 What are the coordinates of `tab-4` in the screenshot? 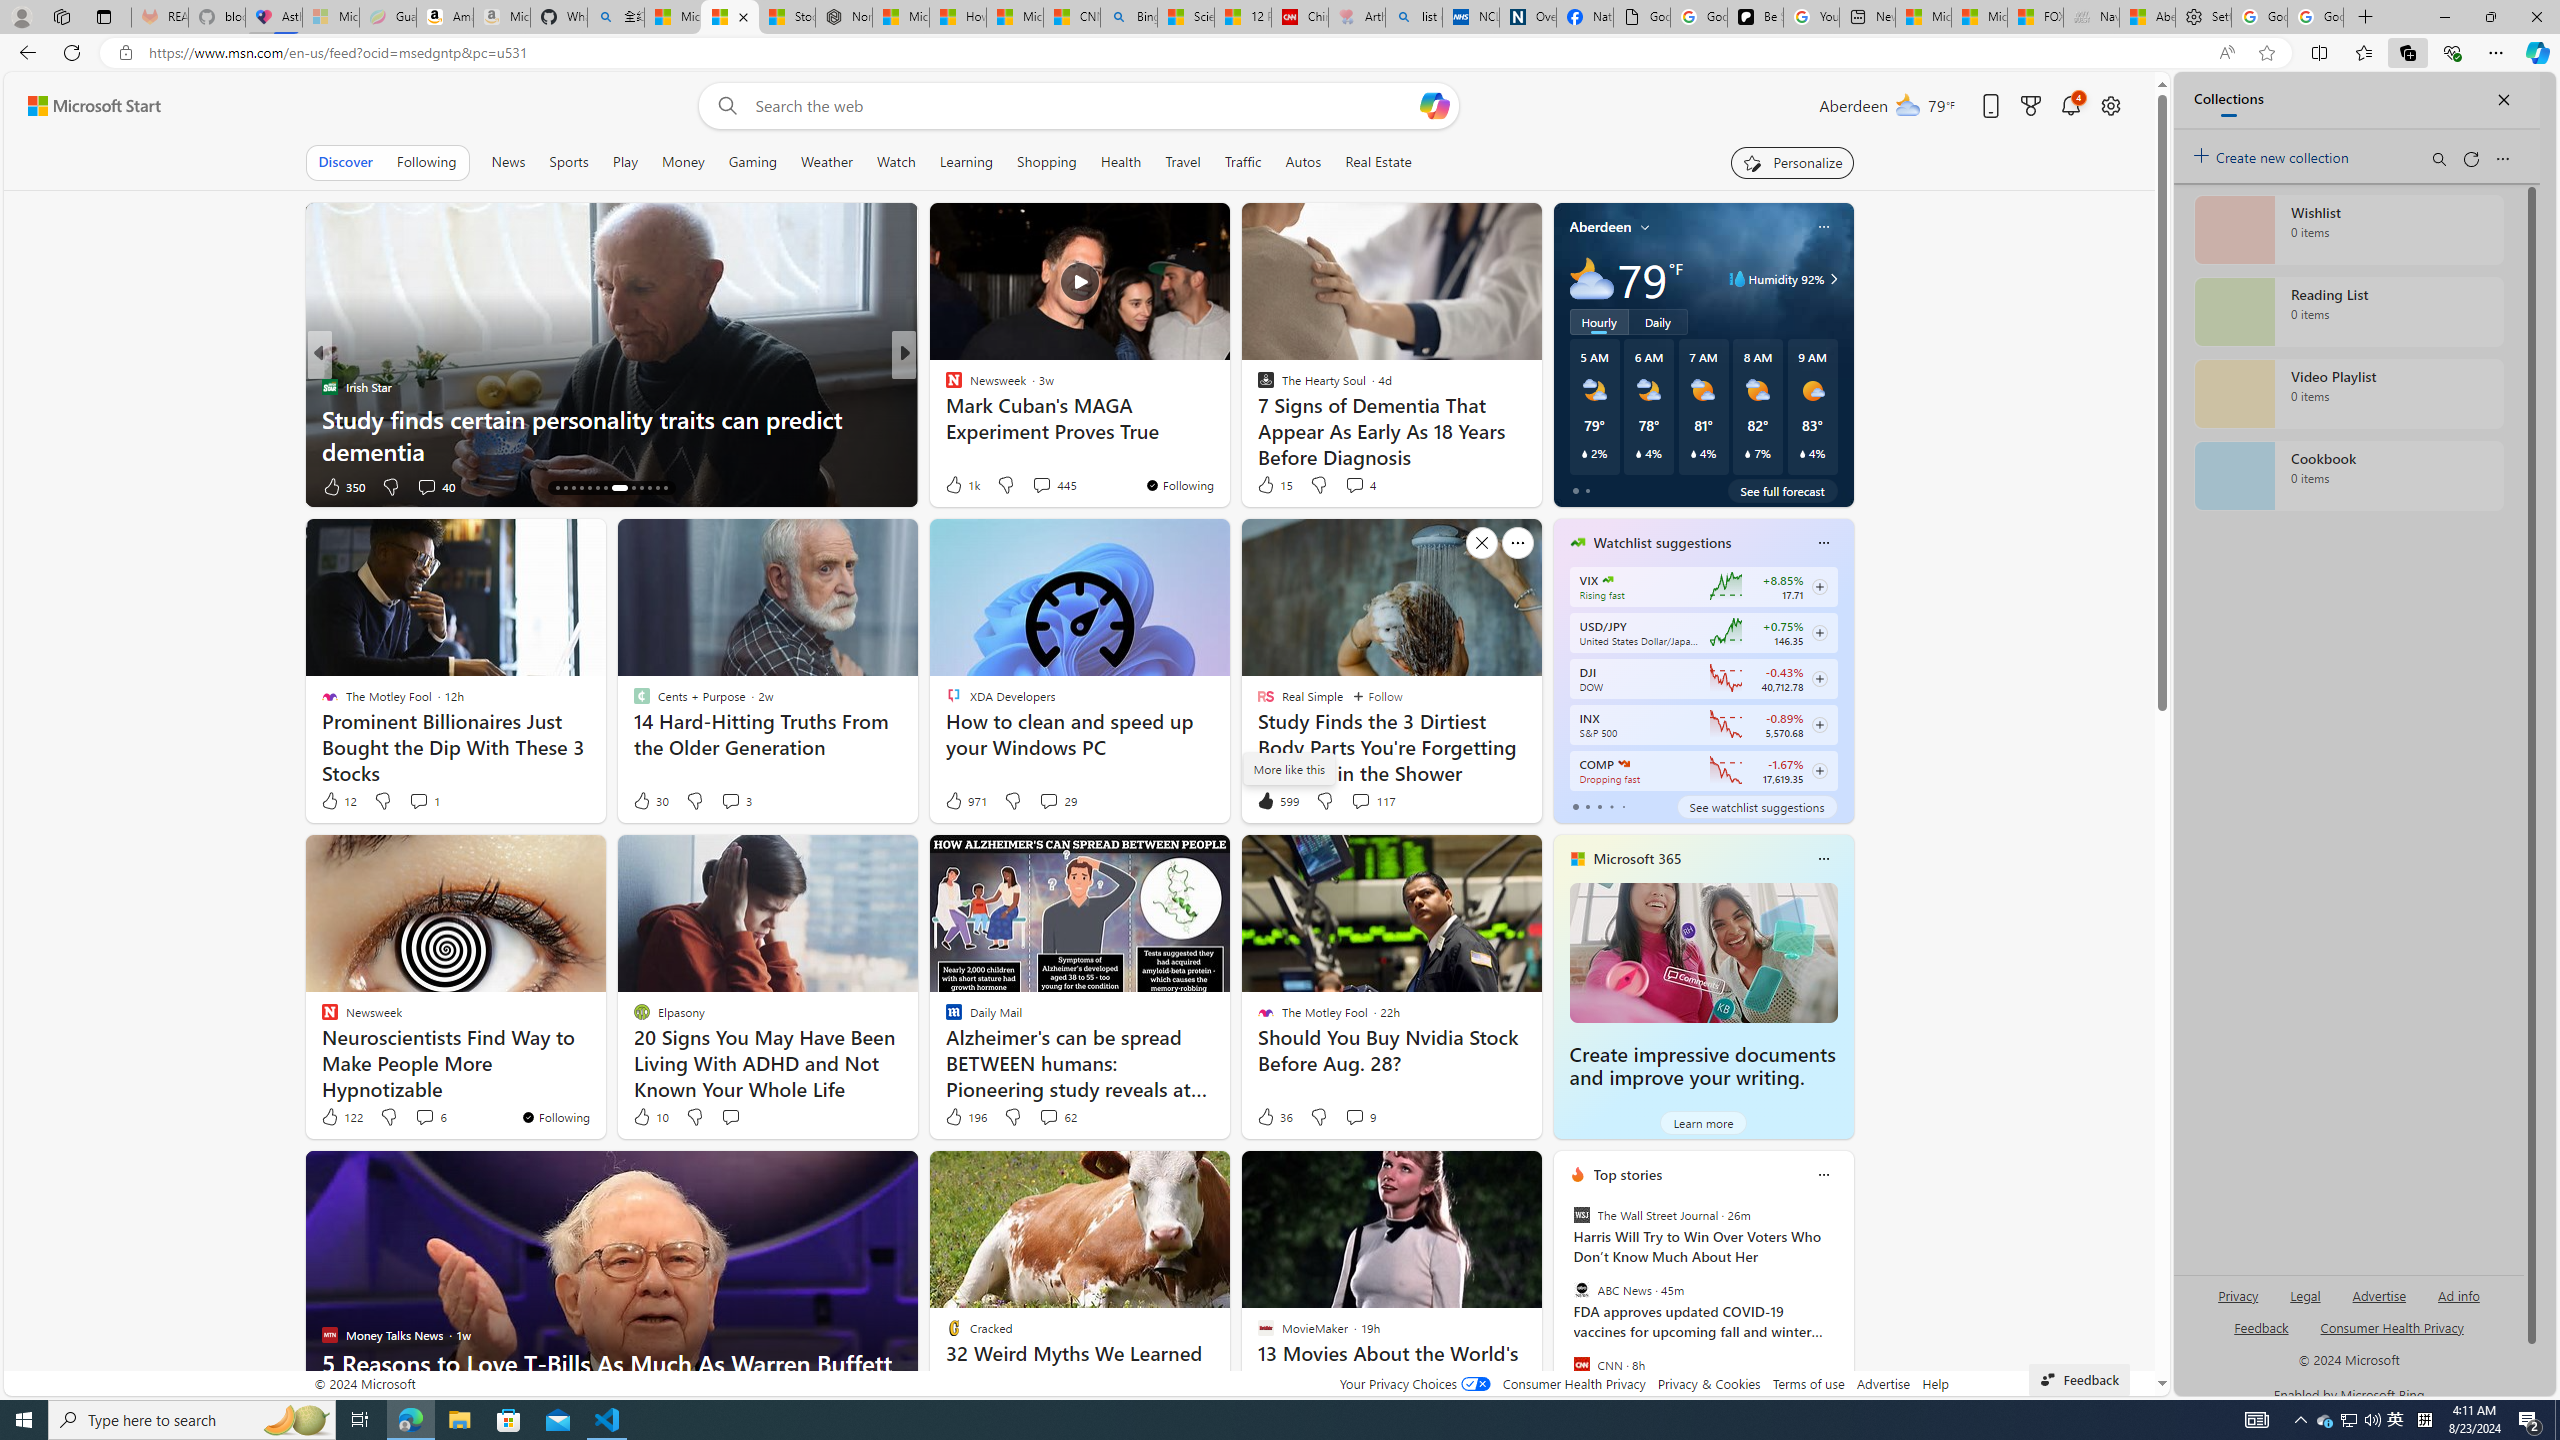 It's located at (1624, 806).